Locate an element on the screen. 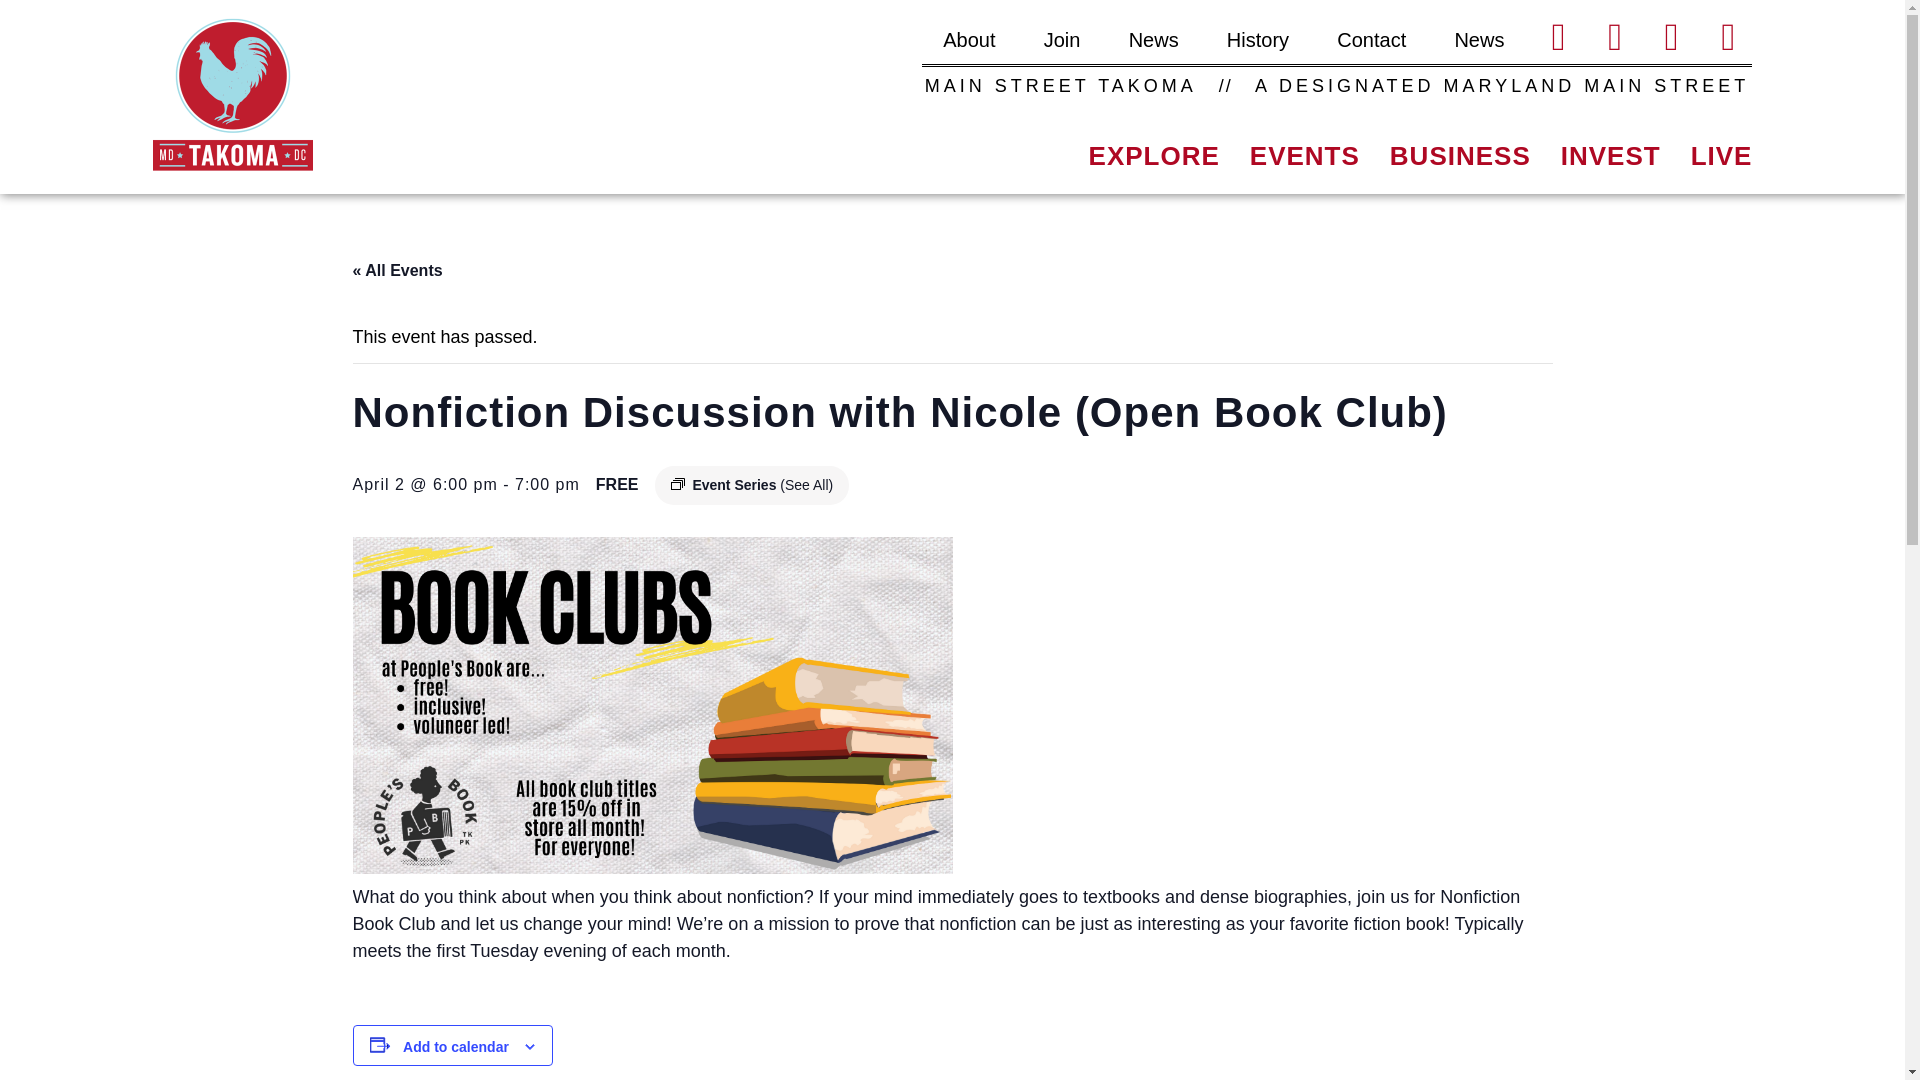 This screenshot has height=1080, width=1920. News is located at coordinates (1153, 40).